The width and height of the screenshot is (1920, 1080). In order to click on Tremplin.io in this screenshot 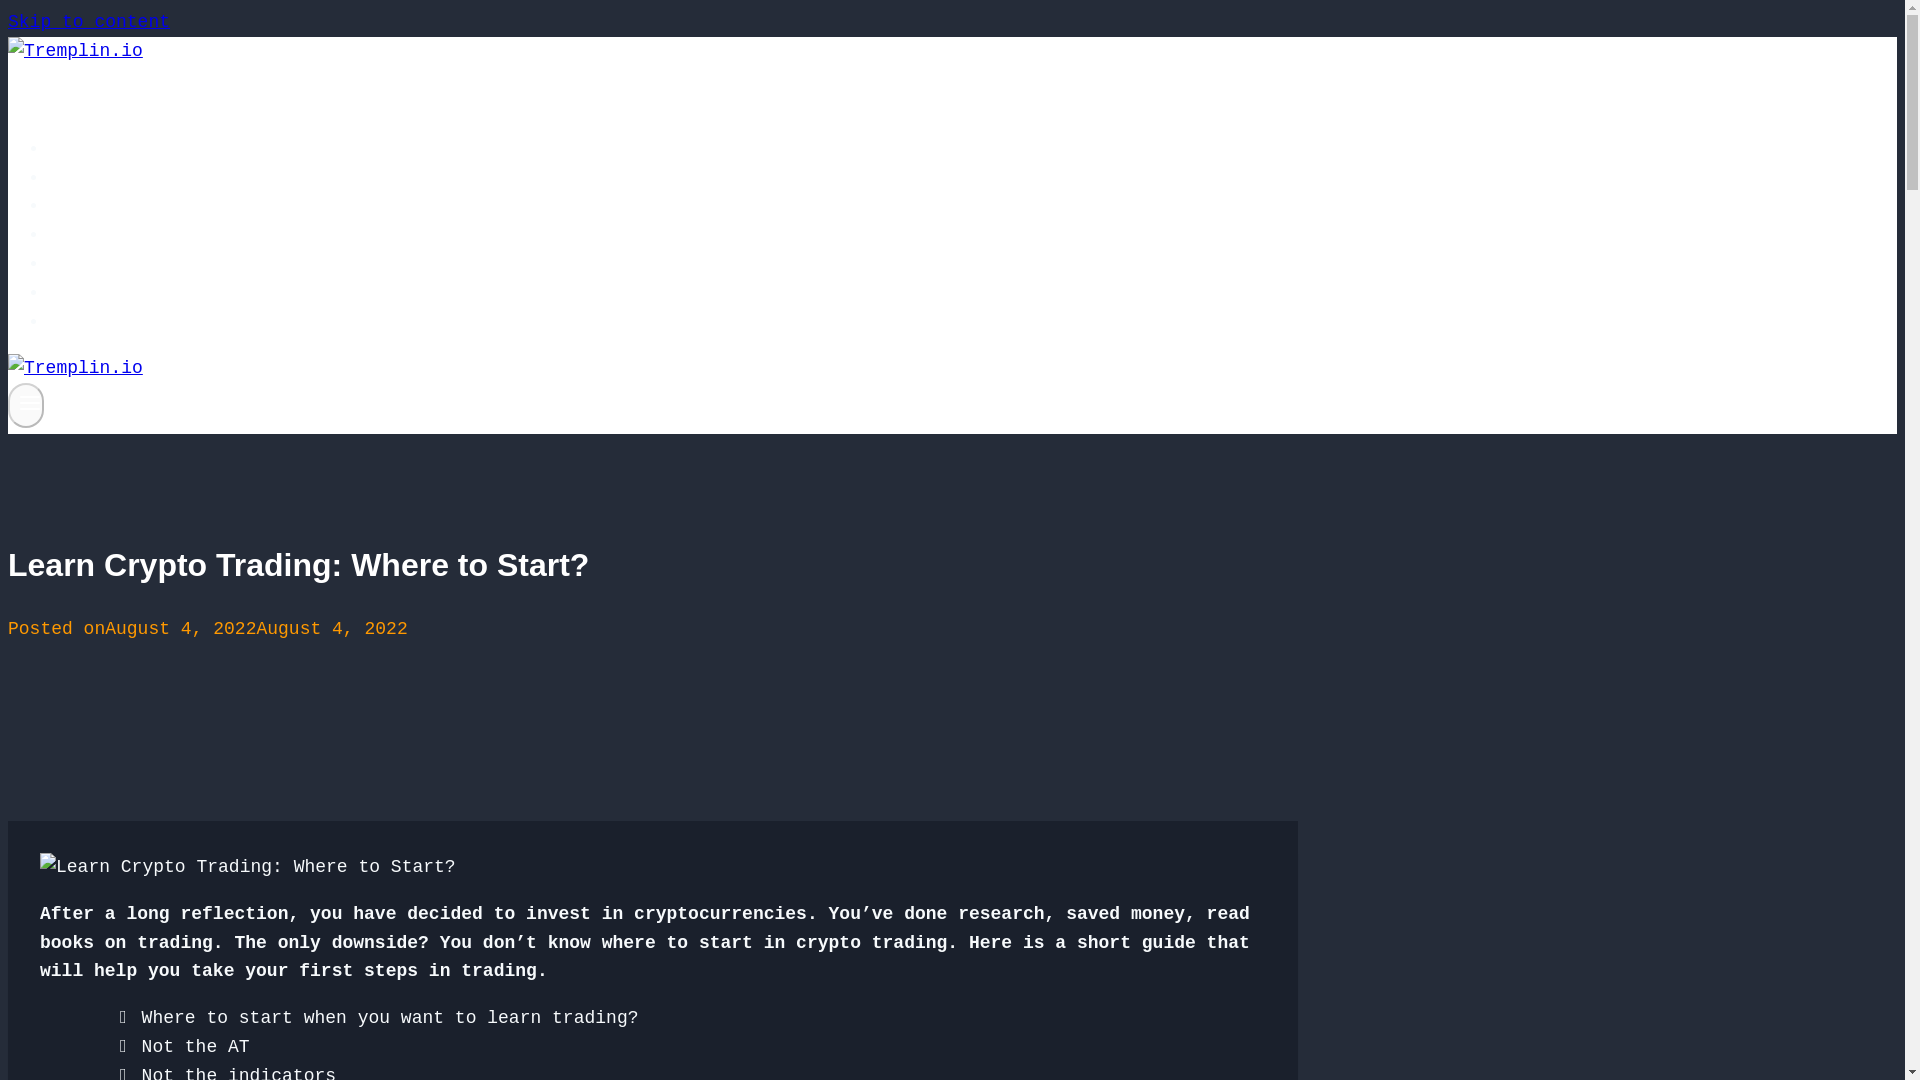, I will do `click(126, 148)`.